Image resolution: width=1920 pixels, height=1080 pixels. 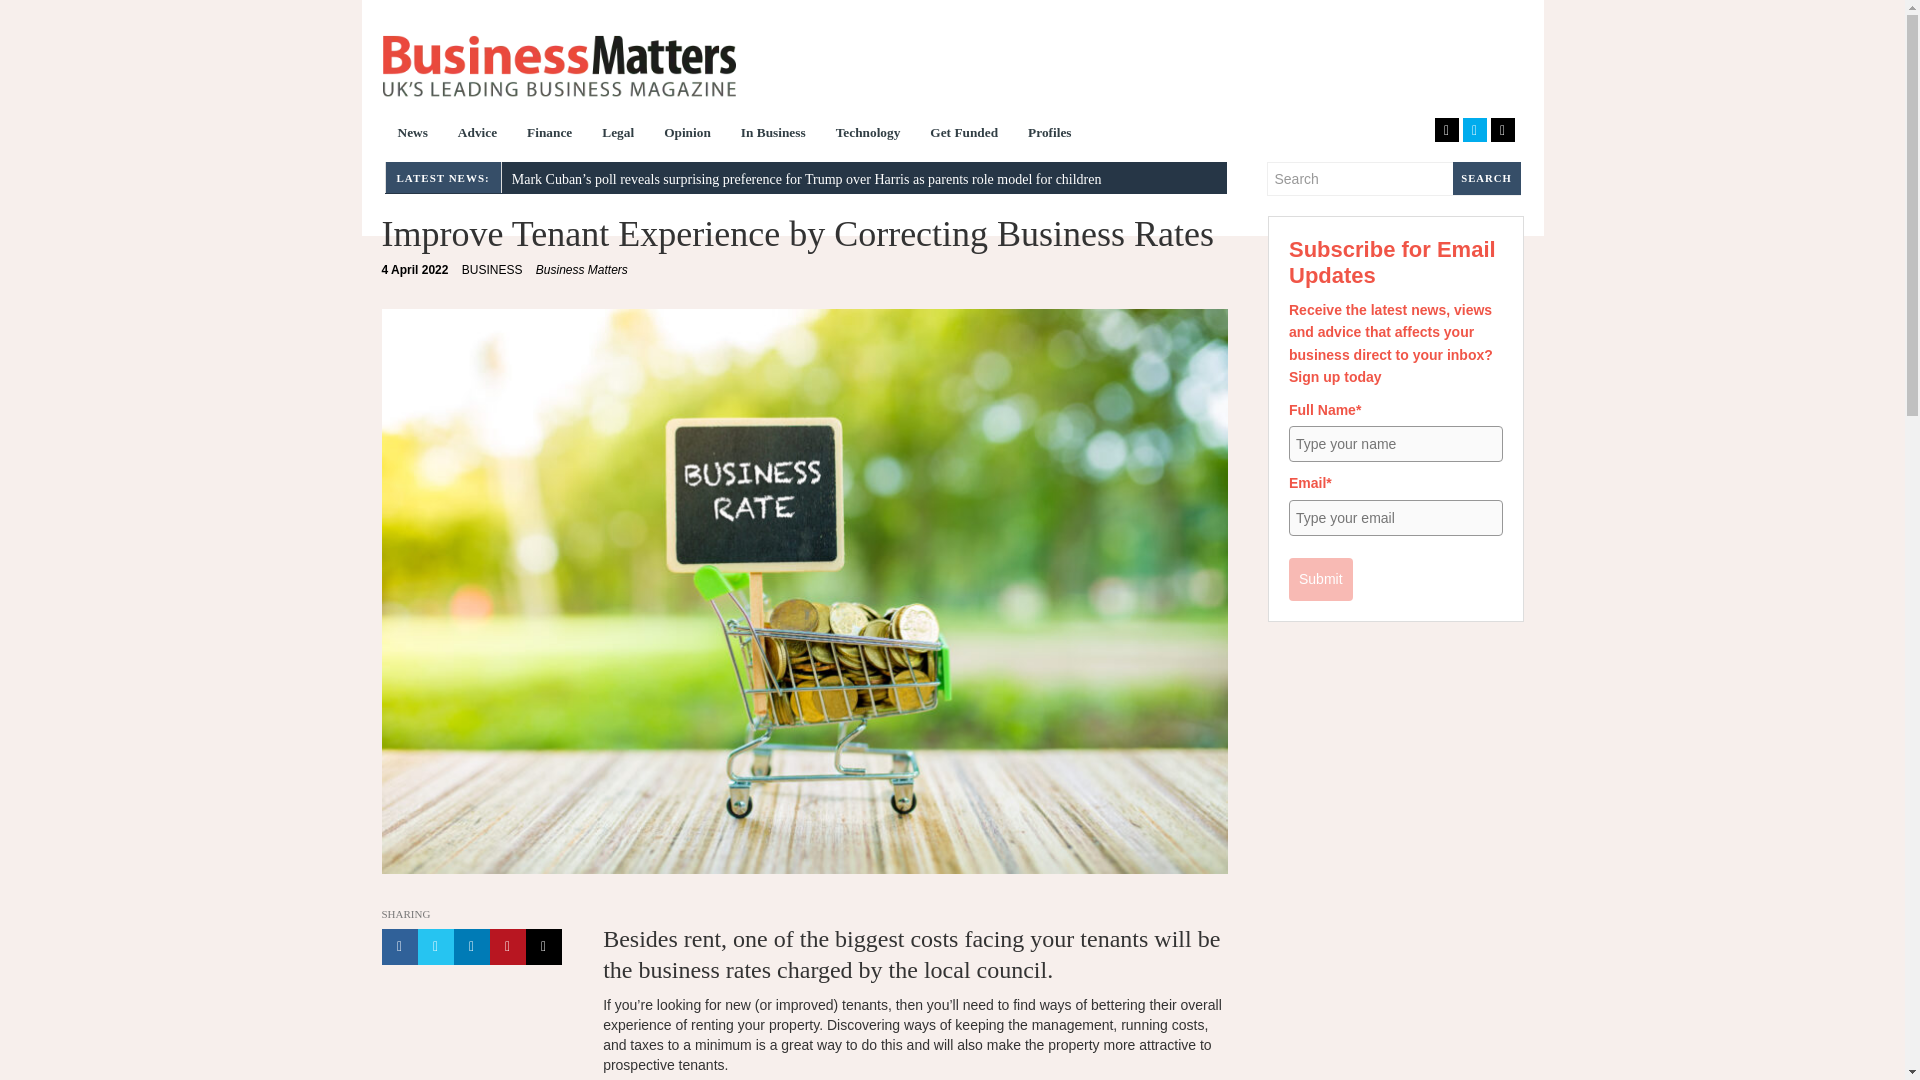 I want to click on Profiles, so click(x=581, y=270).